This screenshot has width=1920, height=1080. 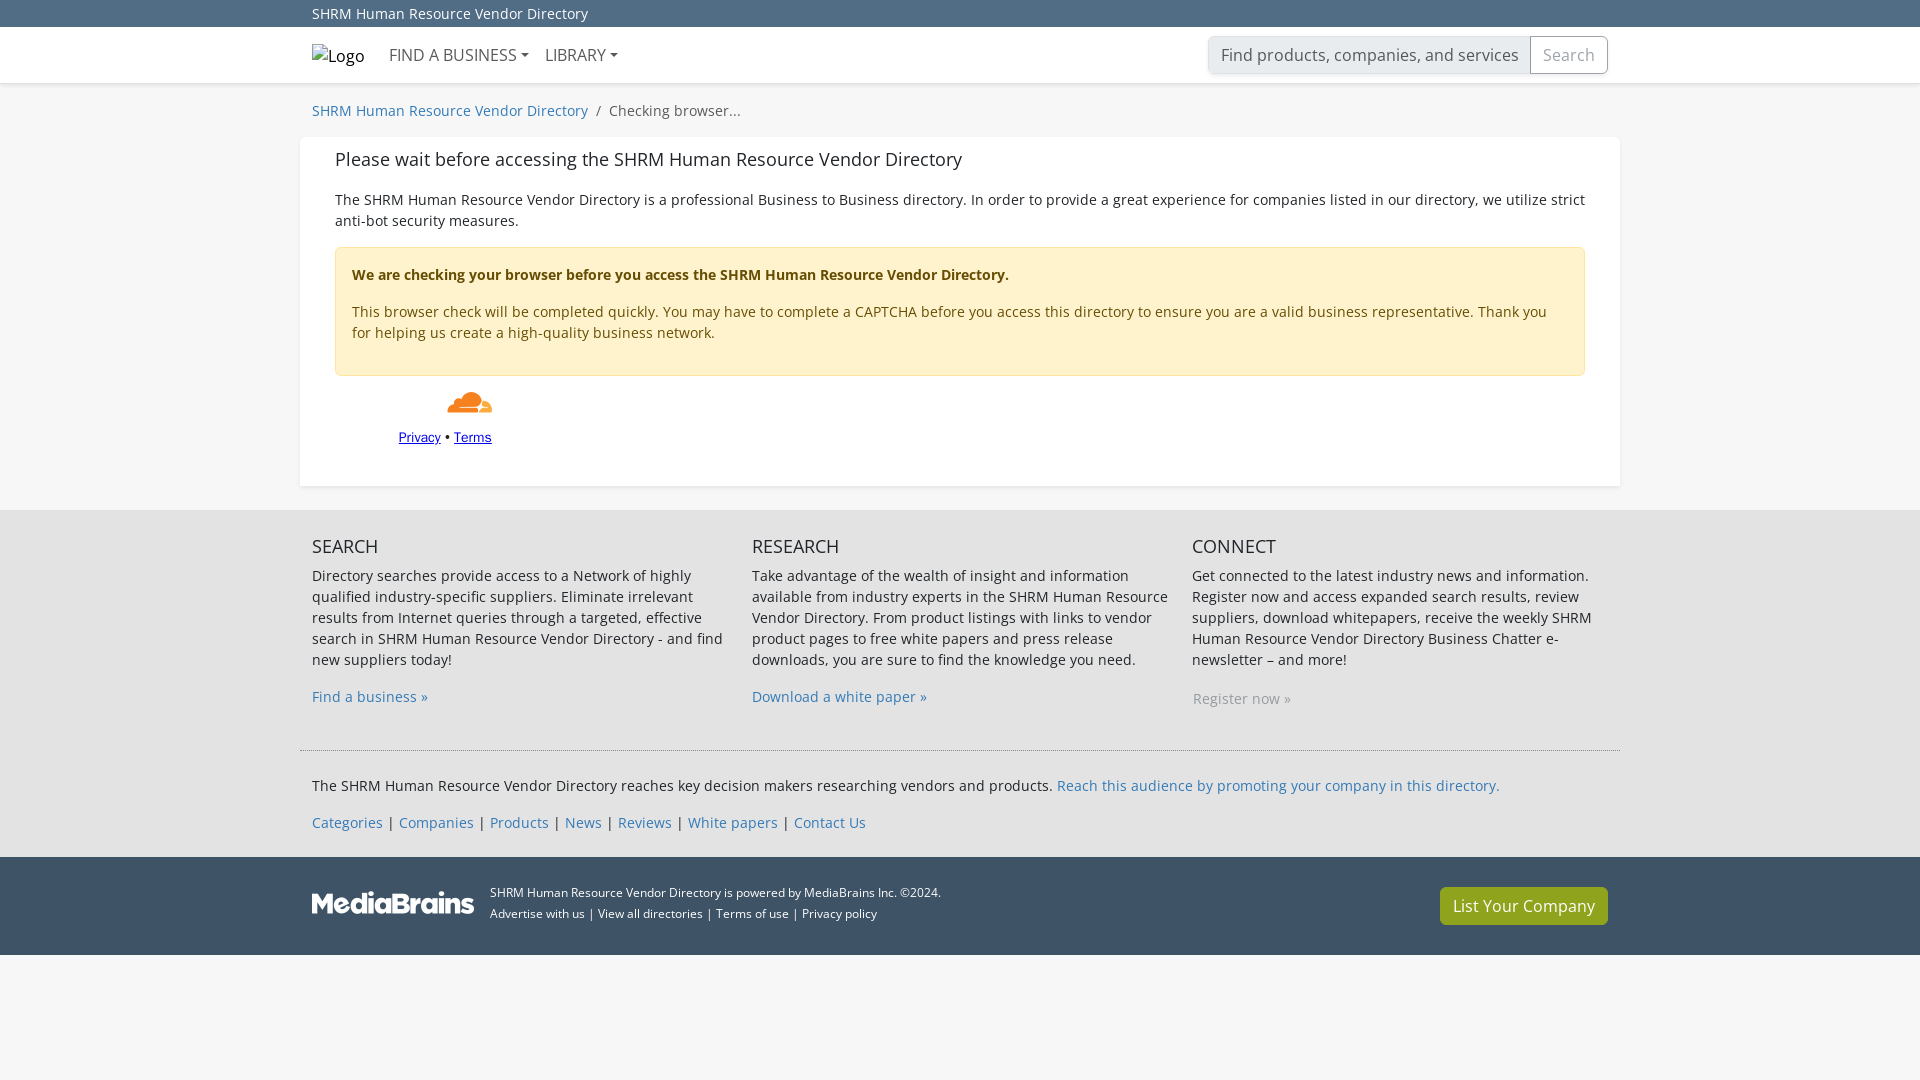 I want to click on List Your Company, so click(x=1524, y=905).